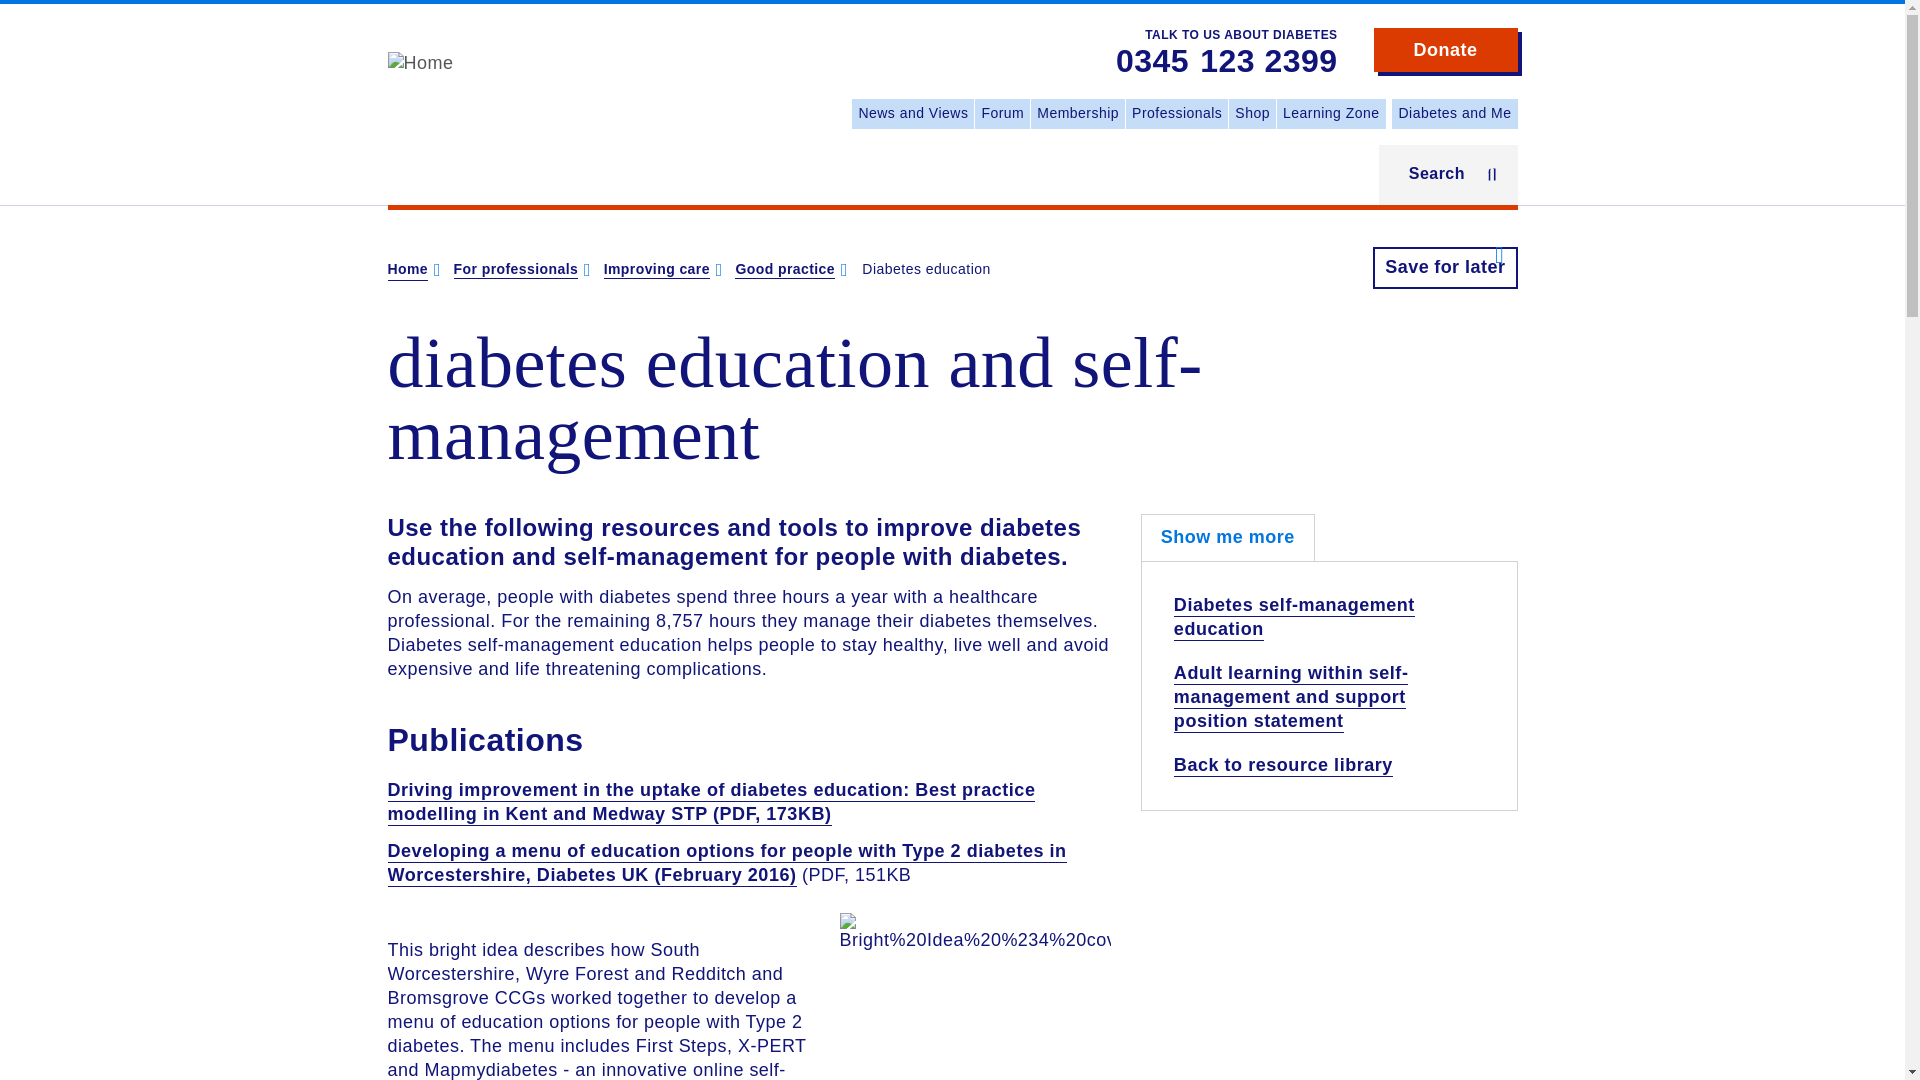 The image size is (1920, 1080). What do you see at coordinates (785, 270) in the screenshot?
I see `Good practice` at bounding box center [785, 270].